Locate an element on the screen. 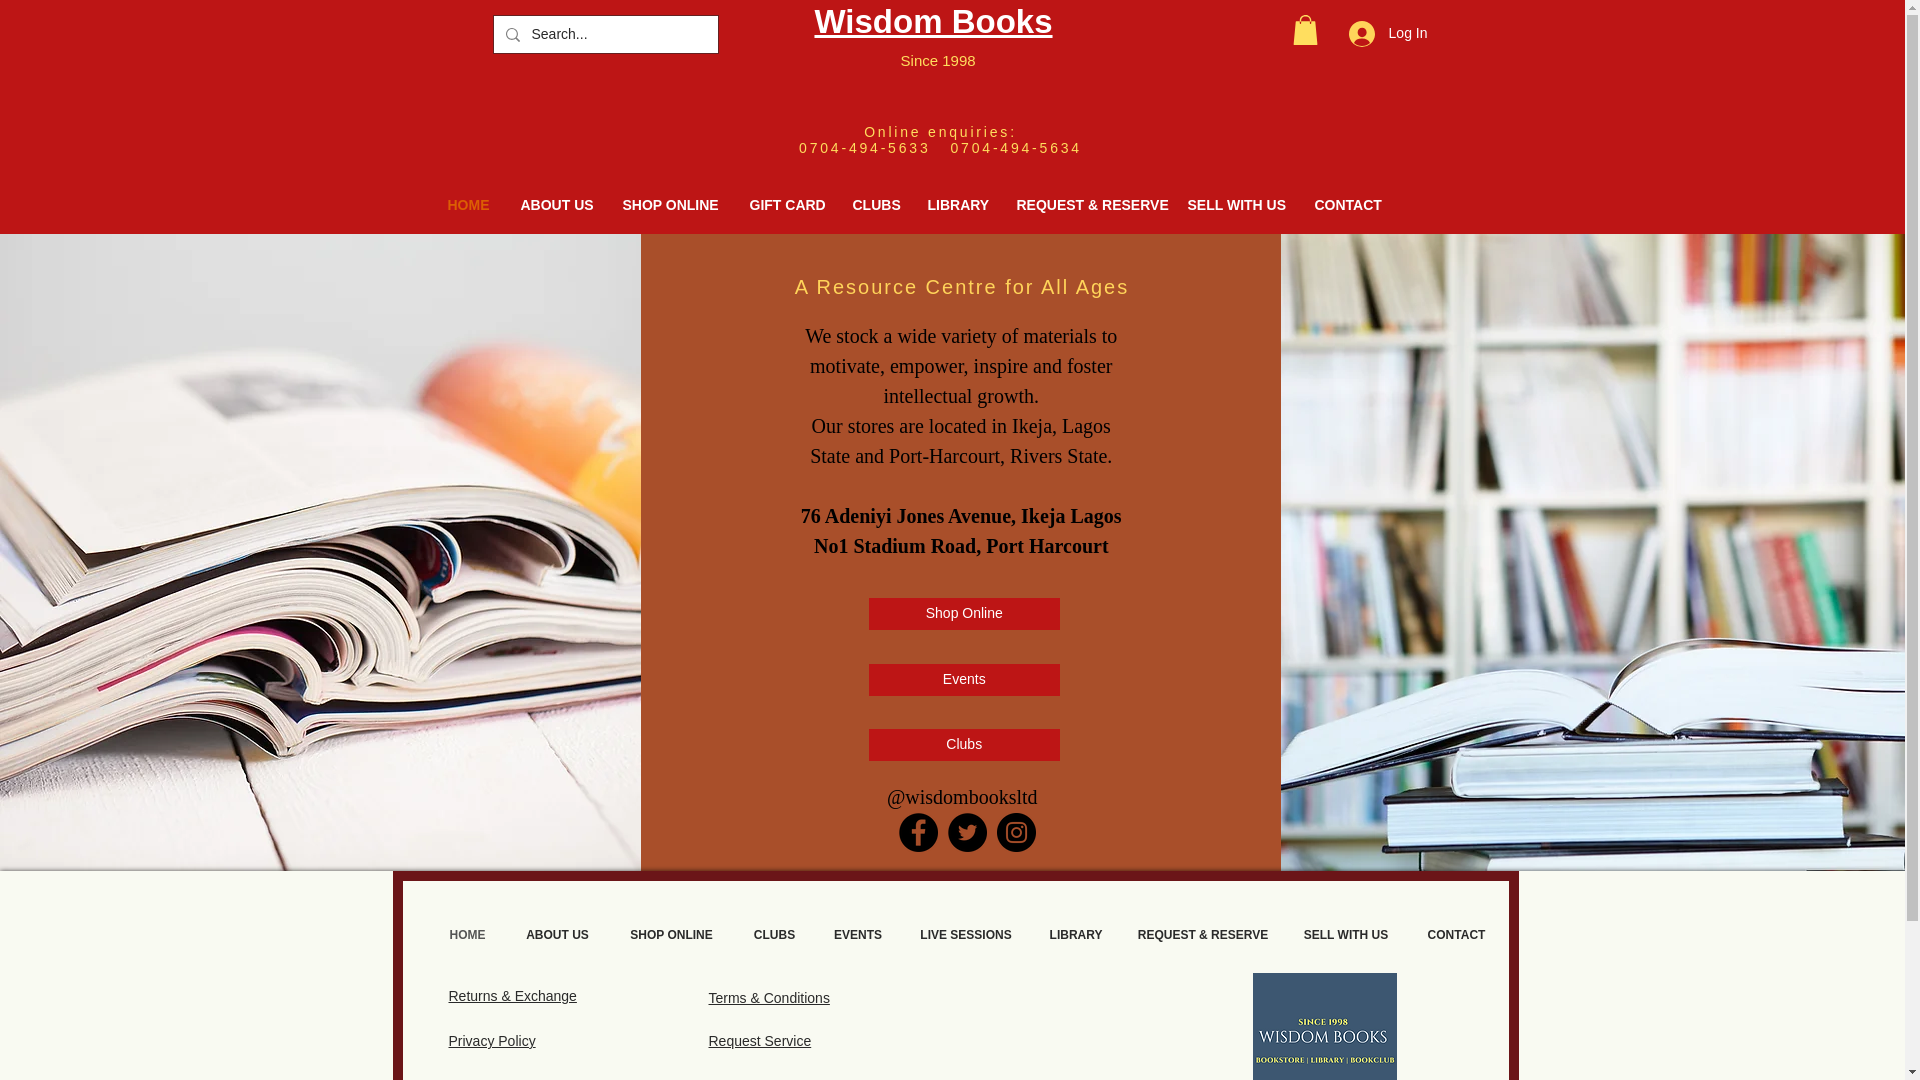 The height and width of the screenshot is (1080, 1920). SELL WITH US is located at coordinates (1235, 205).